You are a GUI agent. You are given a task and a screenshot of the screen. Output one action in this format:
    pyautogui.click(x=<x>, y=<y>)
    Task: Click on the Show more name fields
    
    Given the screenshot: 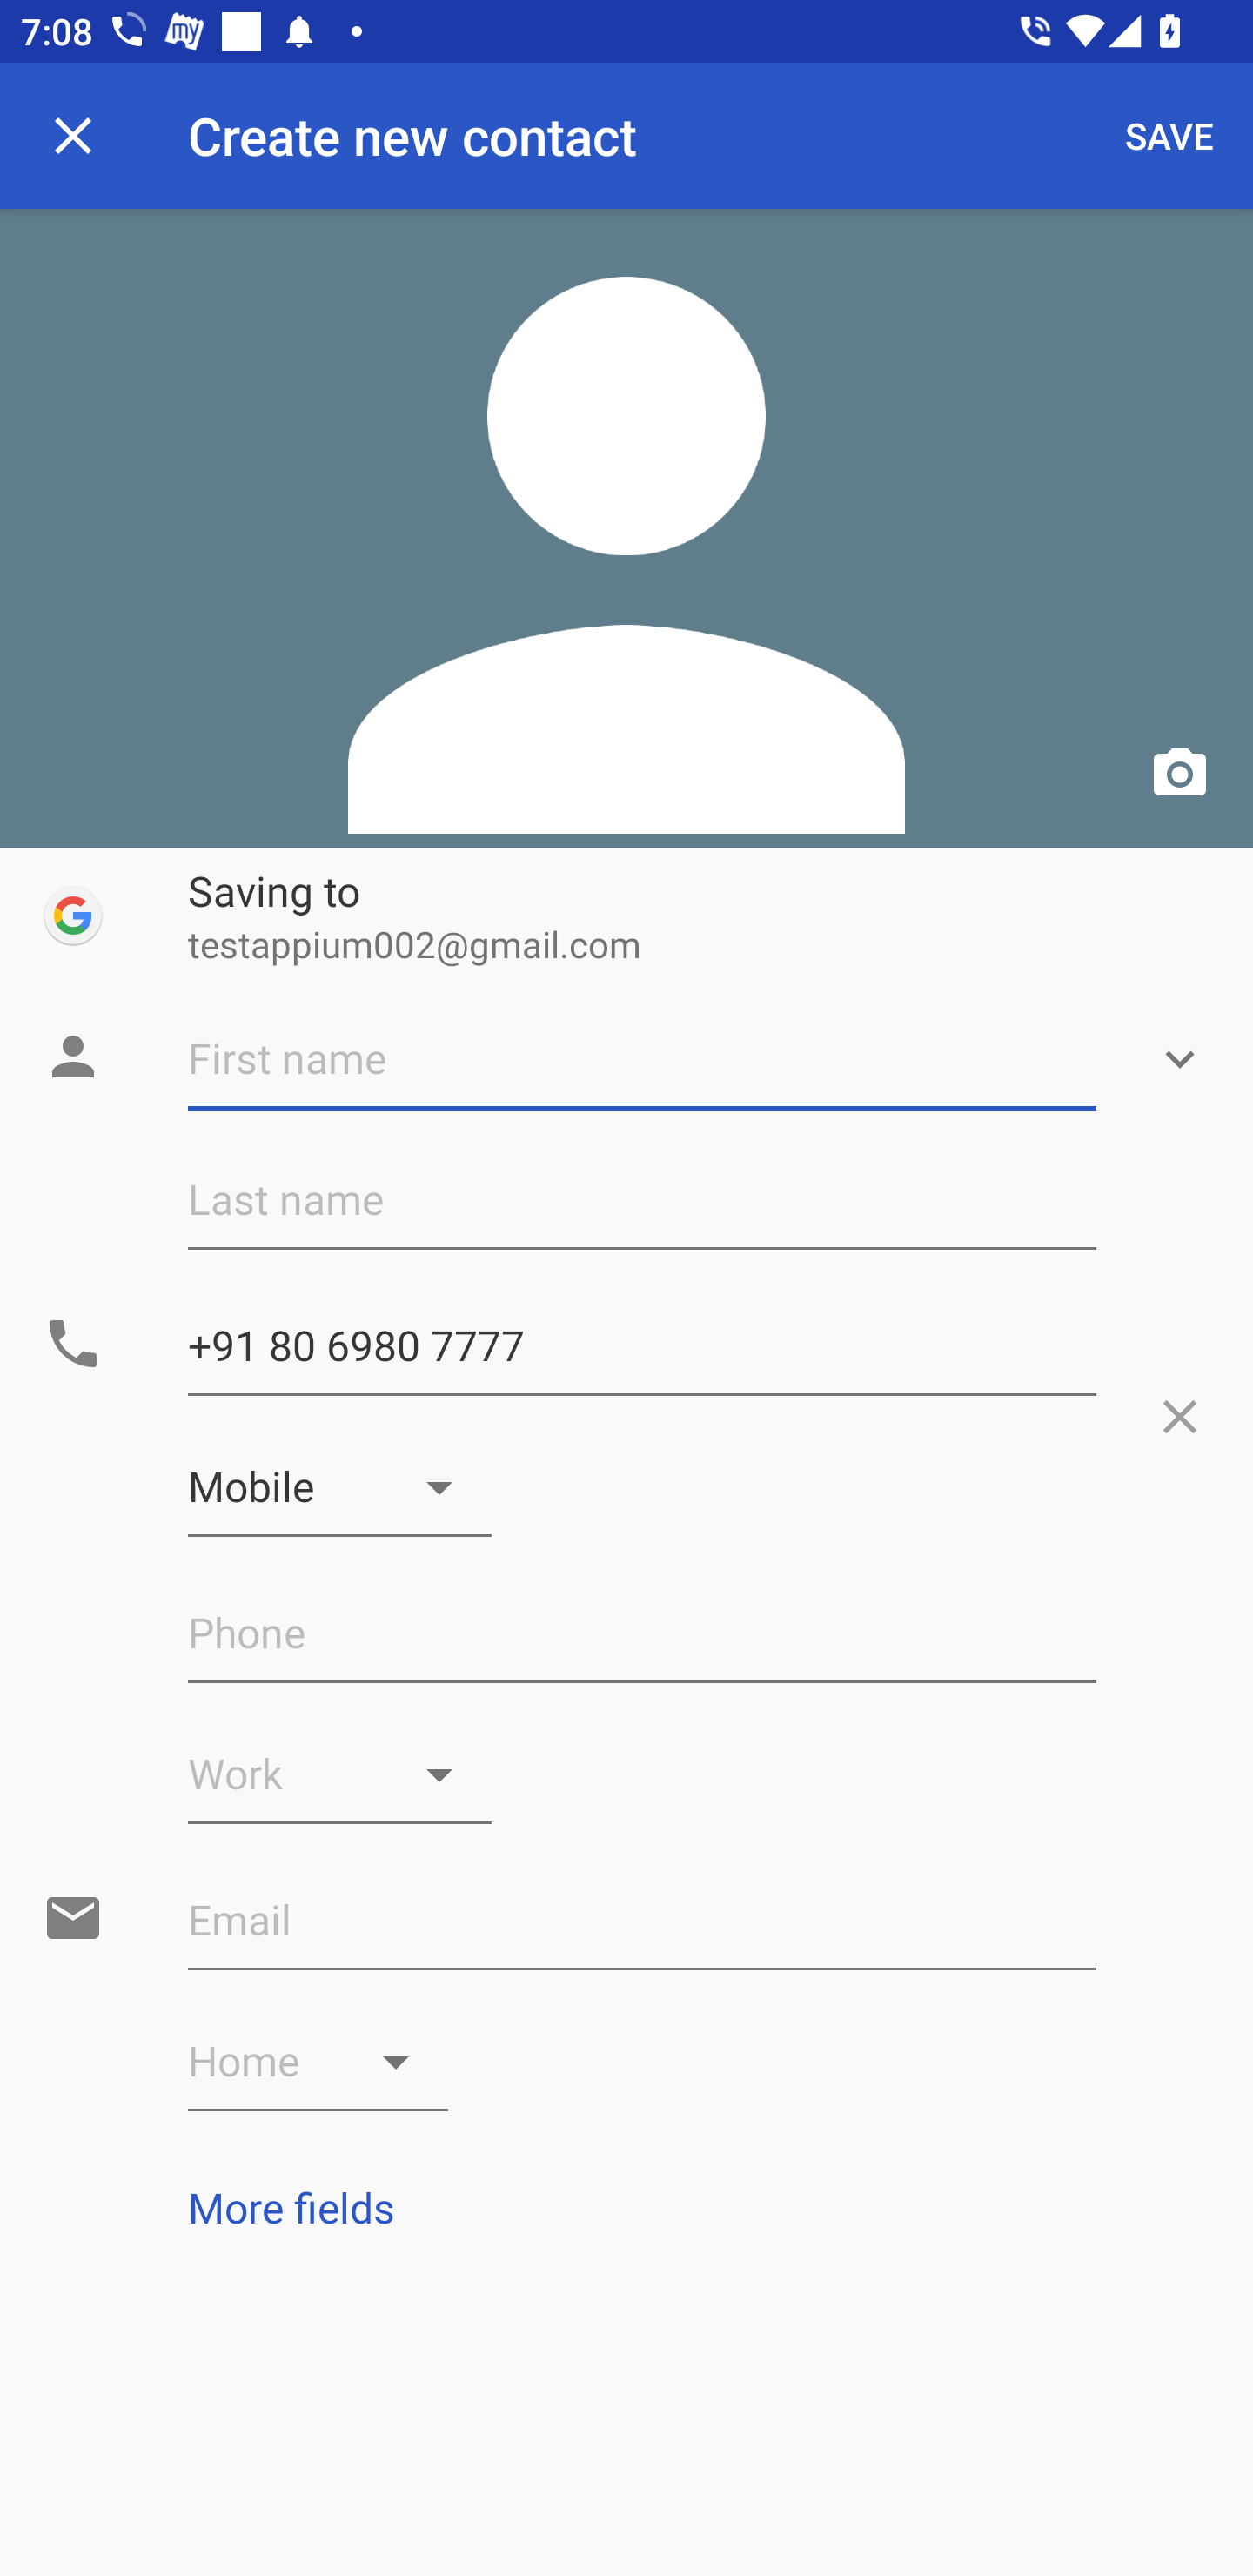 What is the action you would take?
    pyautogui.click(x=1180, y=1060)
    